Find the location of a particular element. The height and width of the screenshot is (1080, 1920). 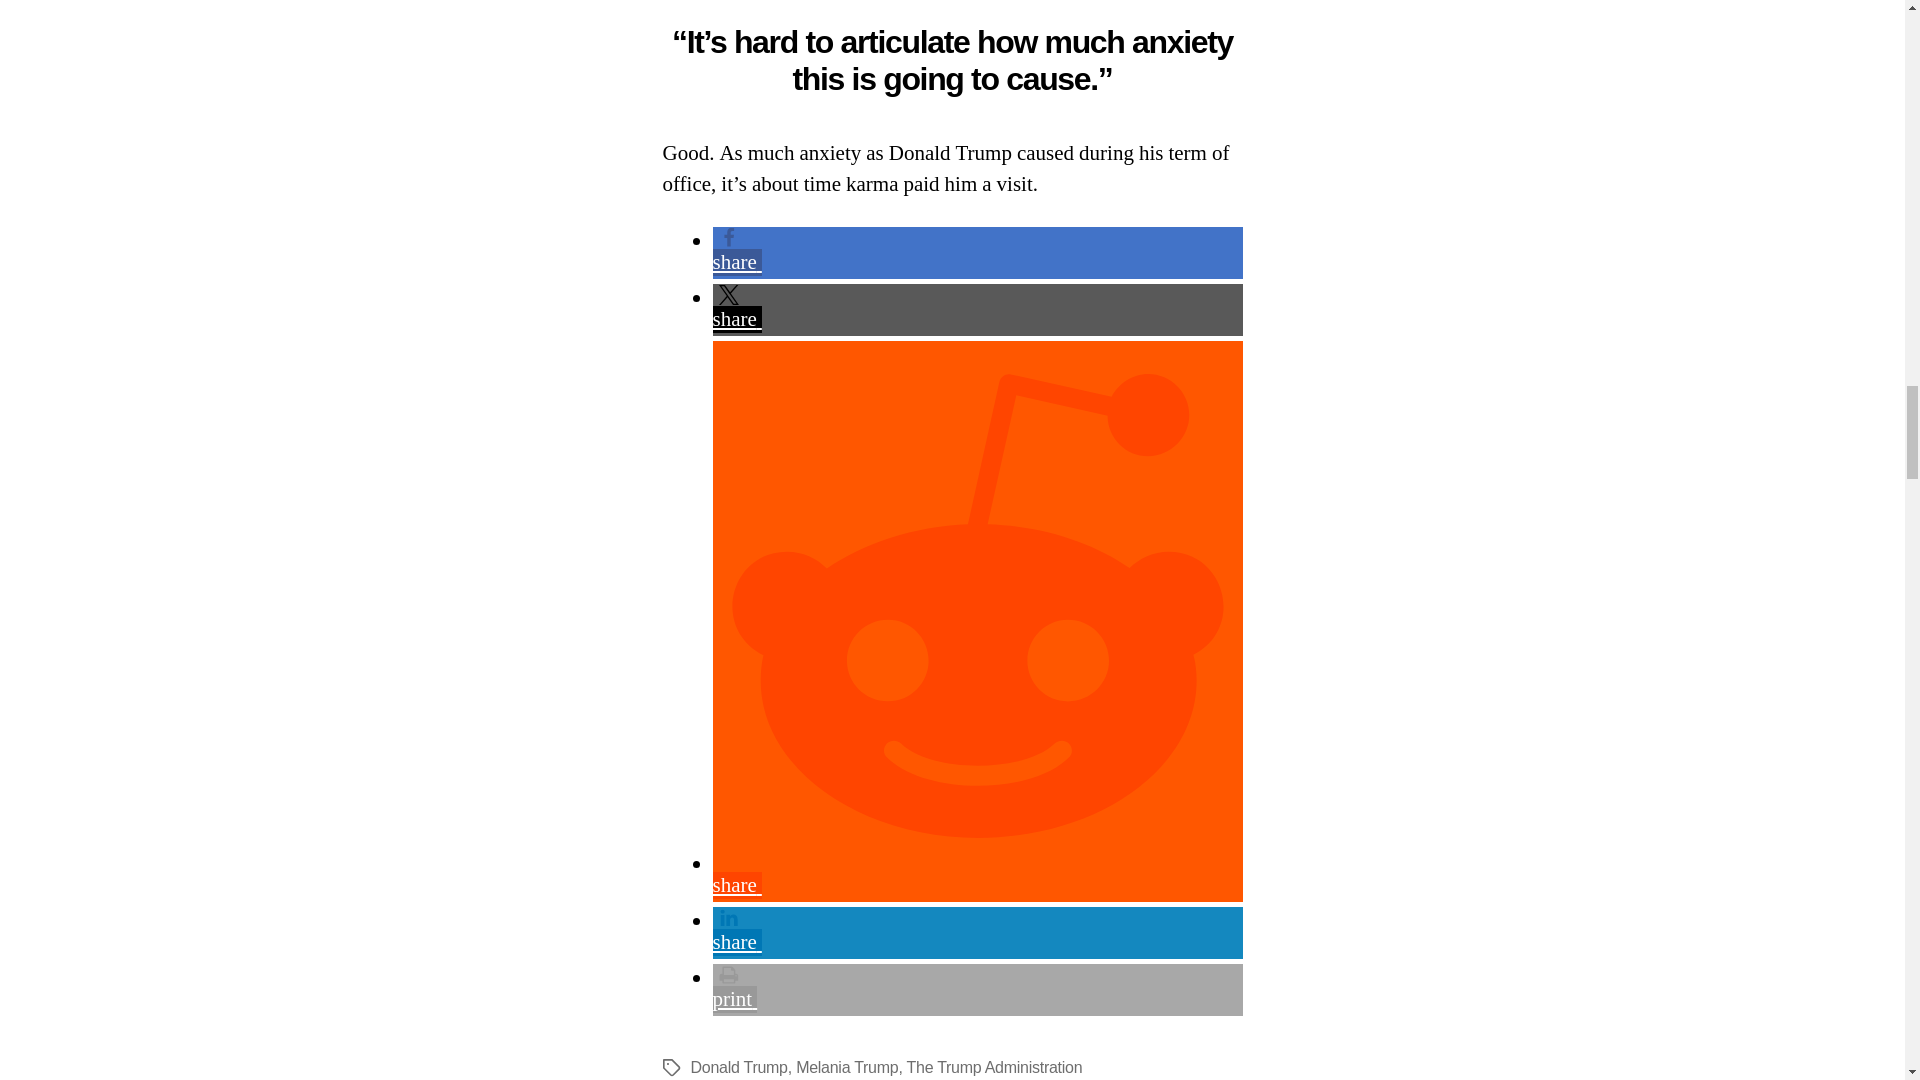

Donald Trump is located at coordinates (738, 1067).